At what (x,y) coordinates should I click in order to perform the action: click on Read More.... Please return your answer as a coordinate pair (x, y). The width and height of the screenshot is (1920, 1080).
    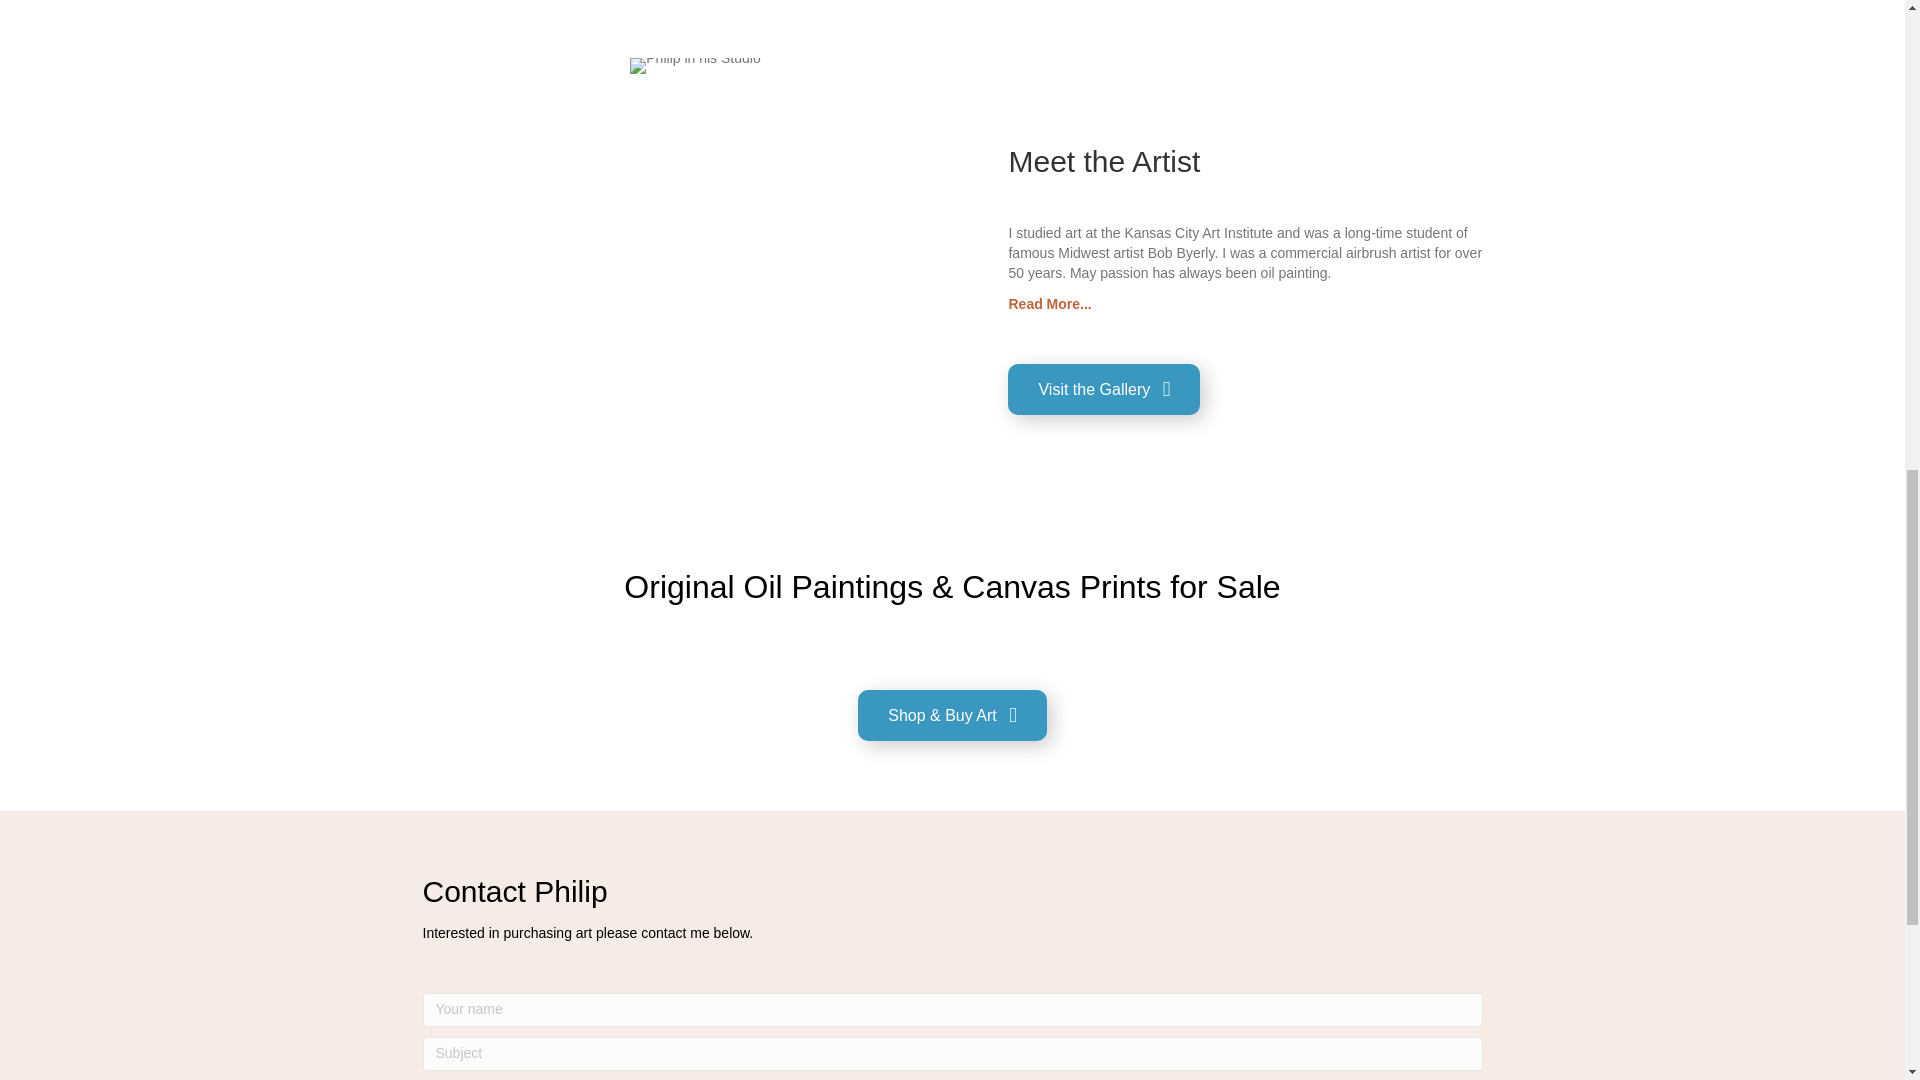
    Looking at the image, I should click on (1049, 304).